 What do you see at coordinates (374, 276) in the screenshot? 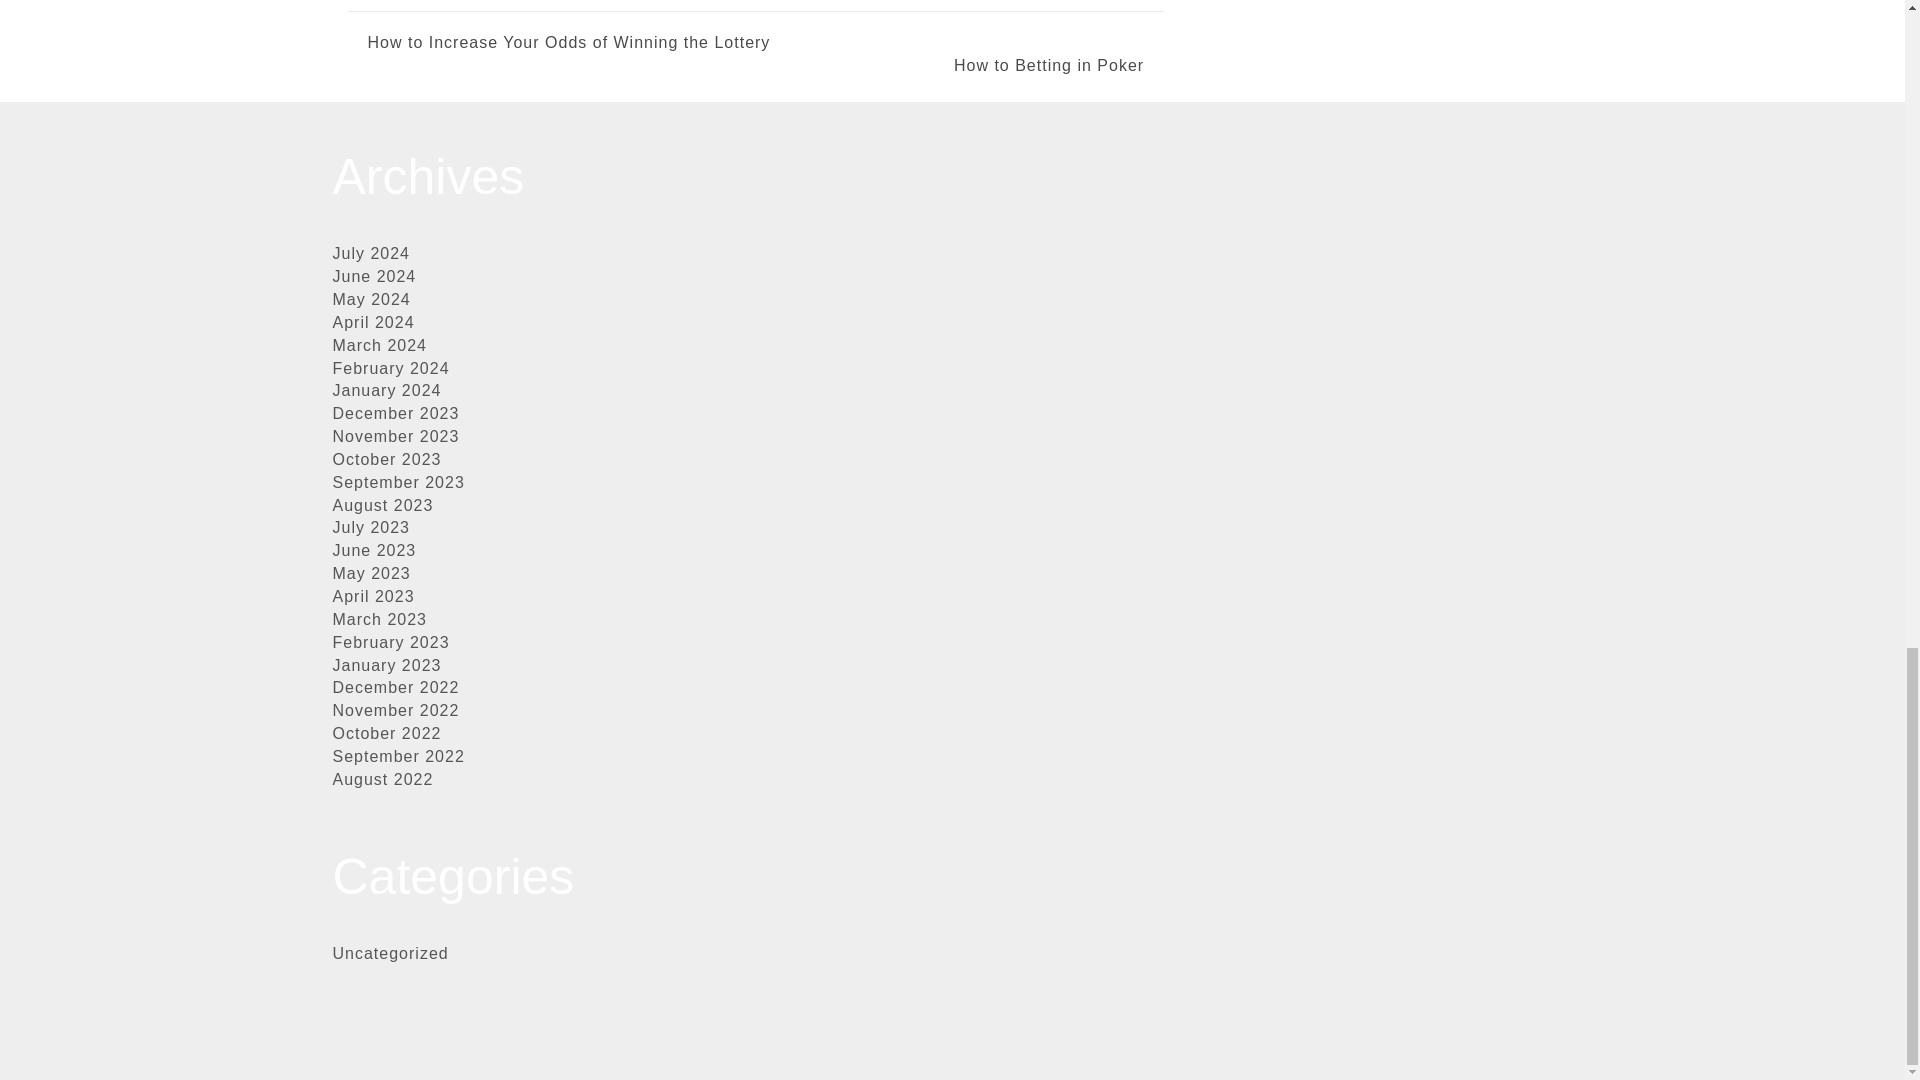
I see `June 2024` at bounding box center [374, 276].